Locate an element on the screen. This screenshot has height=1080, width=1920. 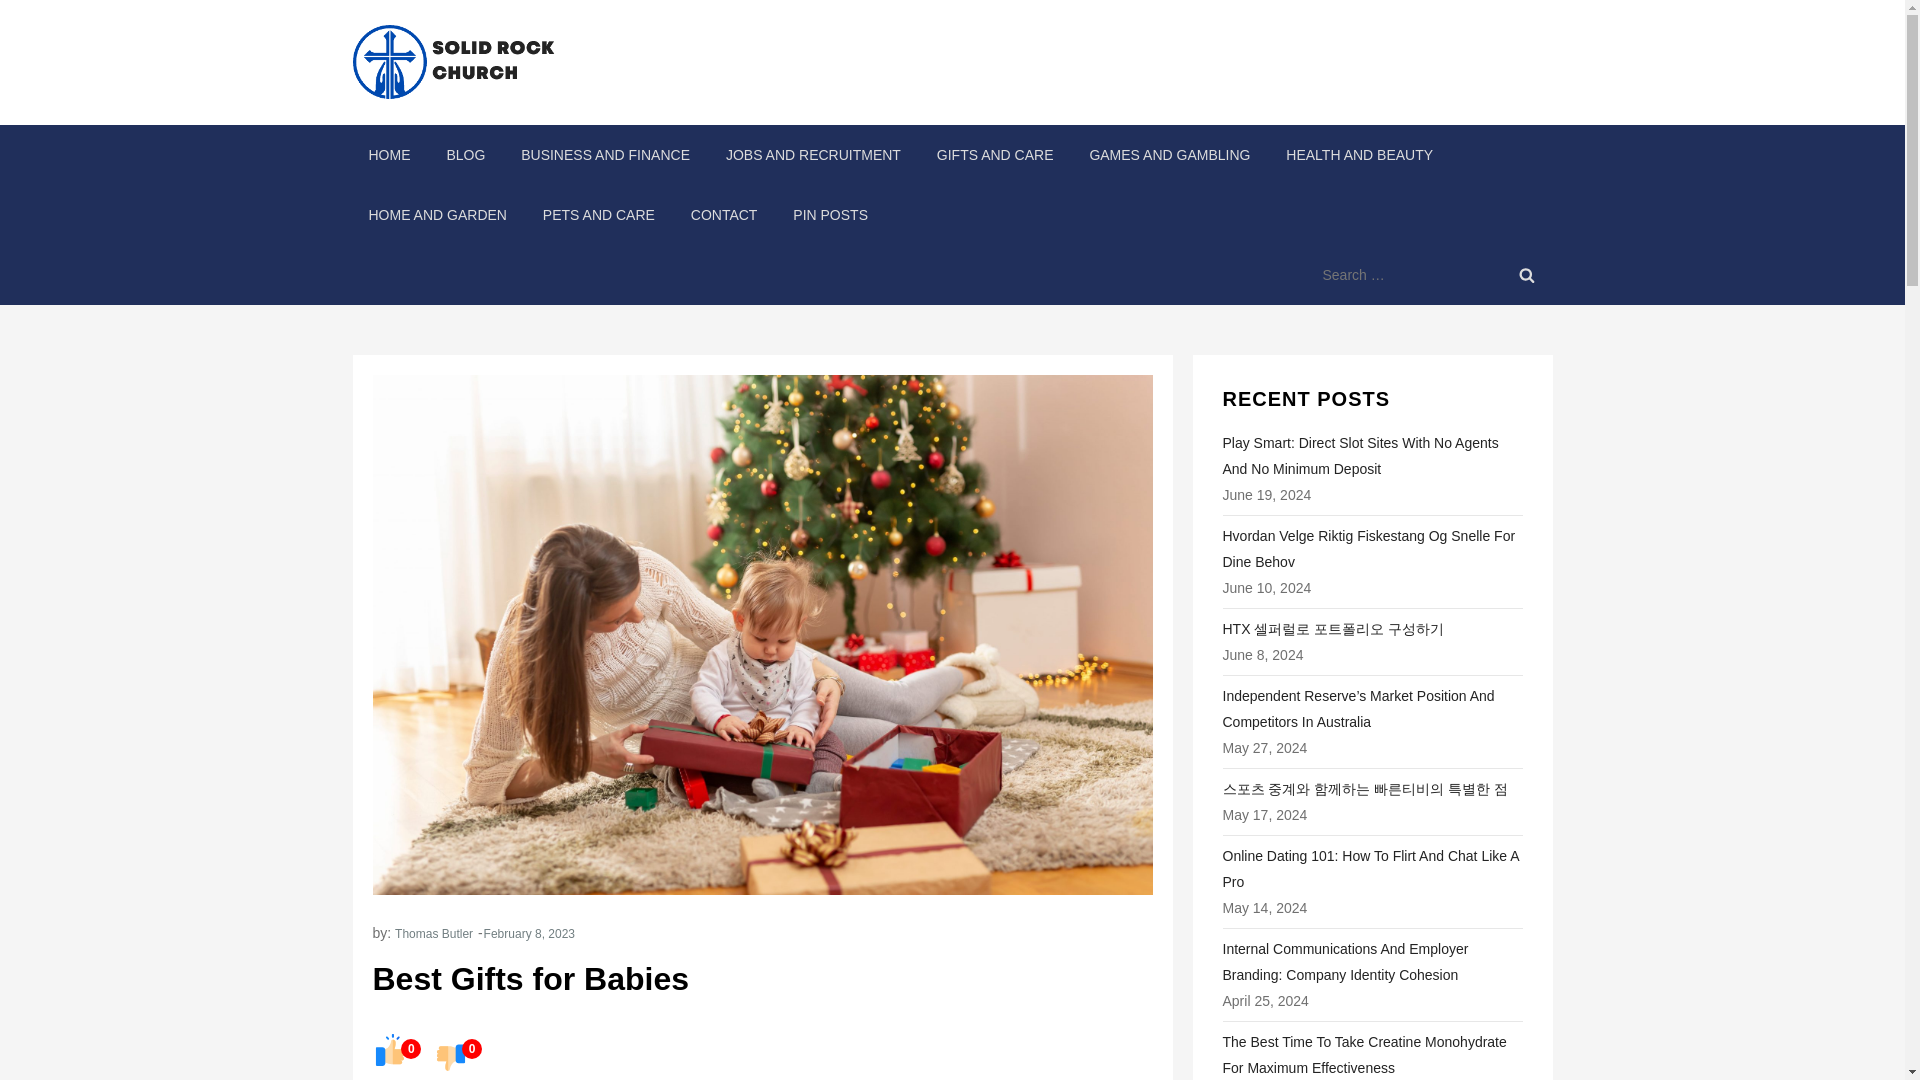
PIN POSTS is located at coordinates (830, 214).